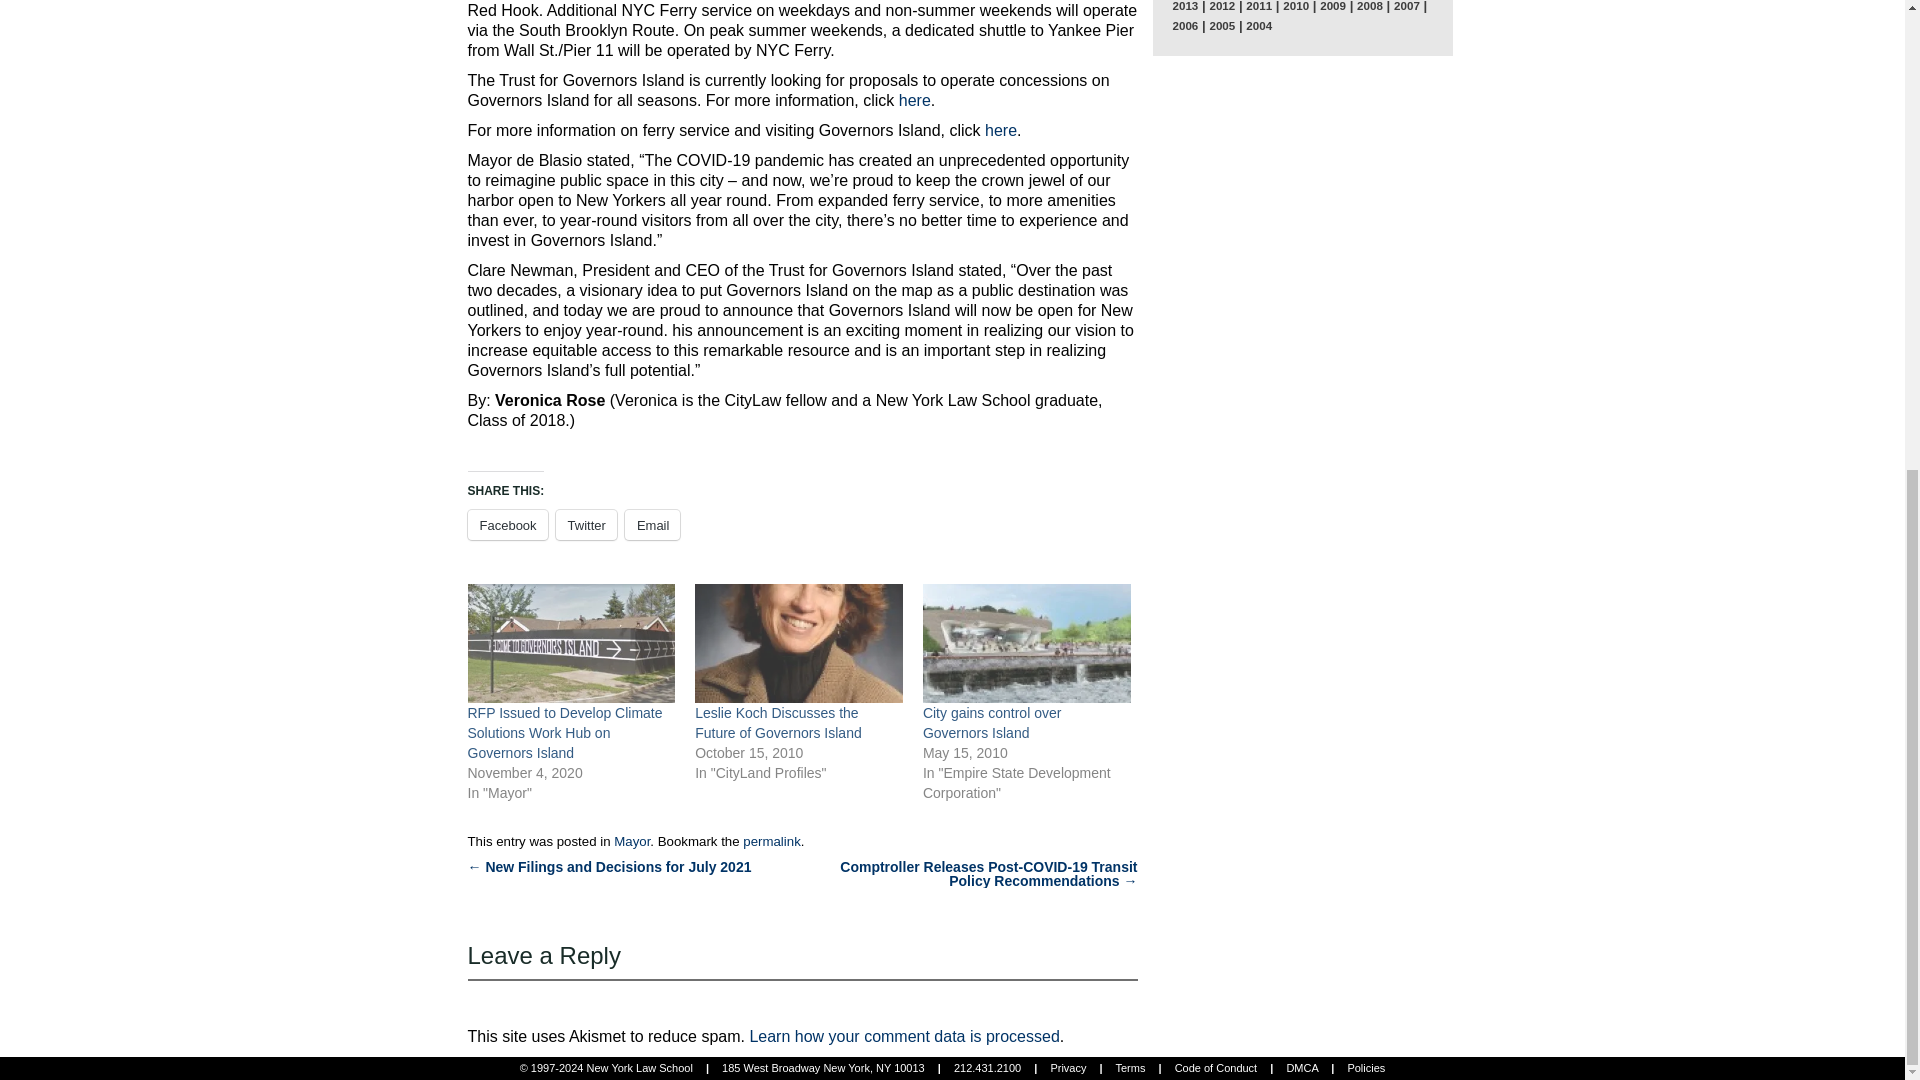  Describe the element at coordinates (508, 524) in the screenshot. I see `Click to share on Facebook` at that location.